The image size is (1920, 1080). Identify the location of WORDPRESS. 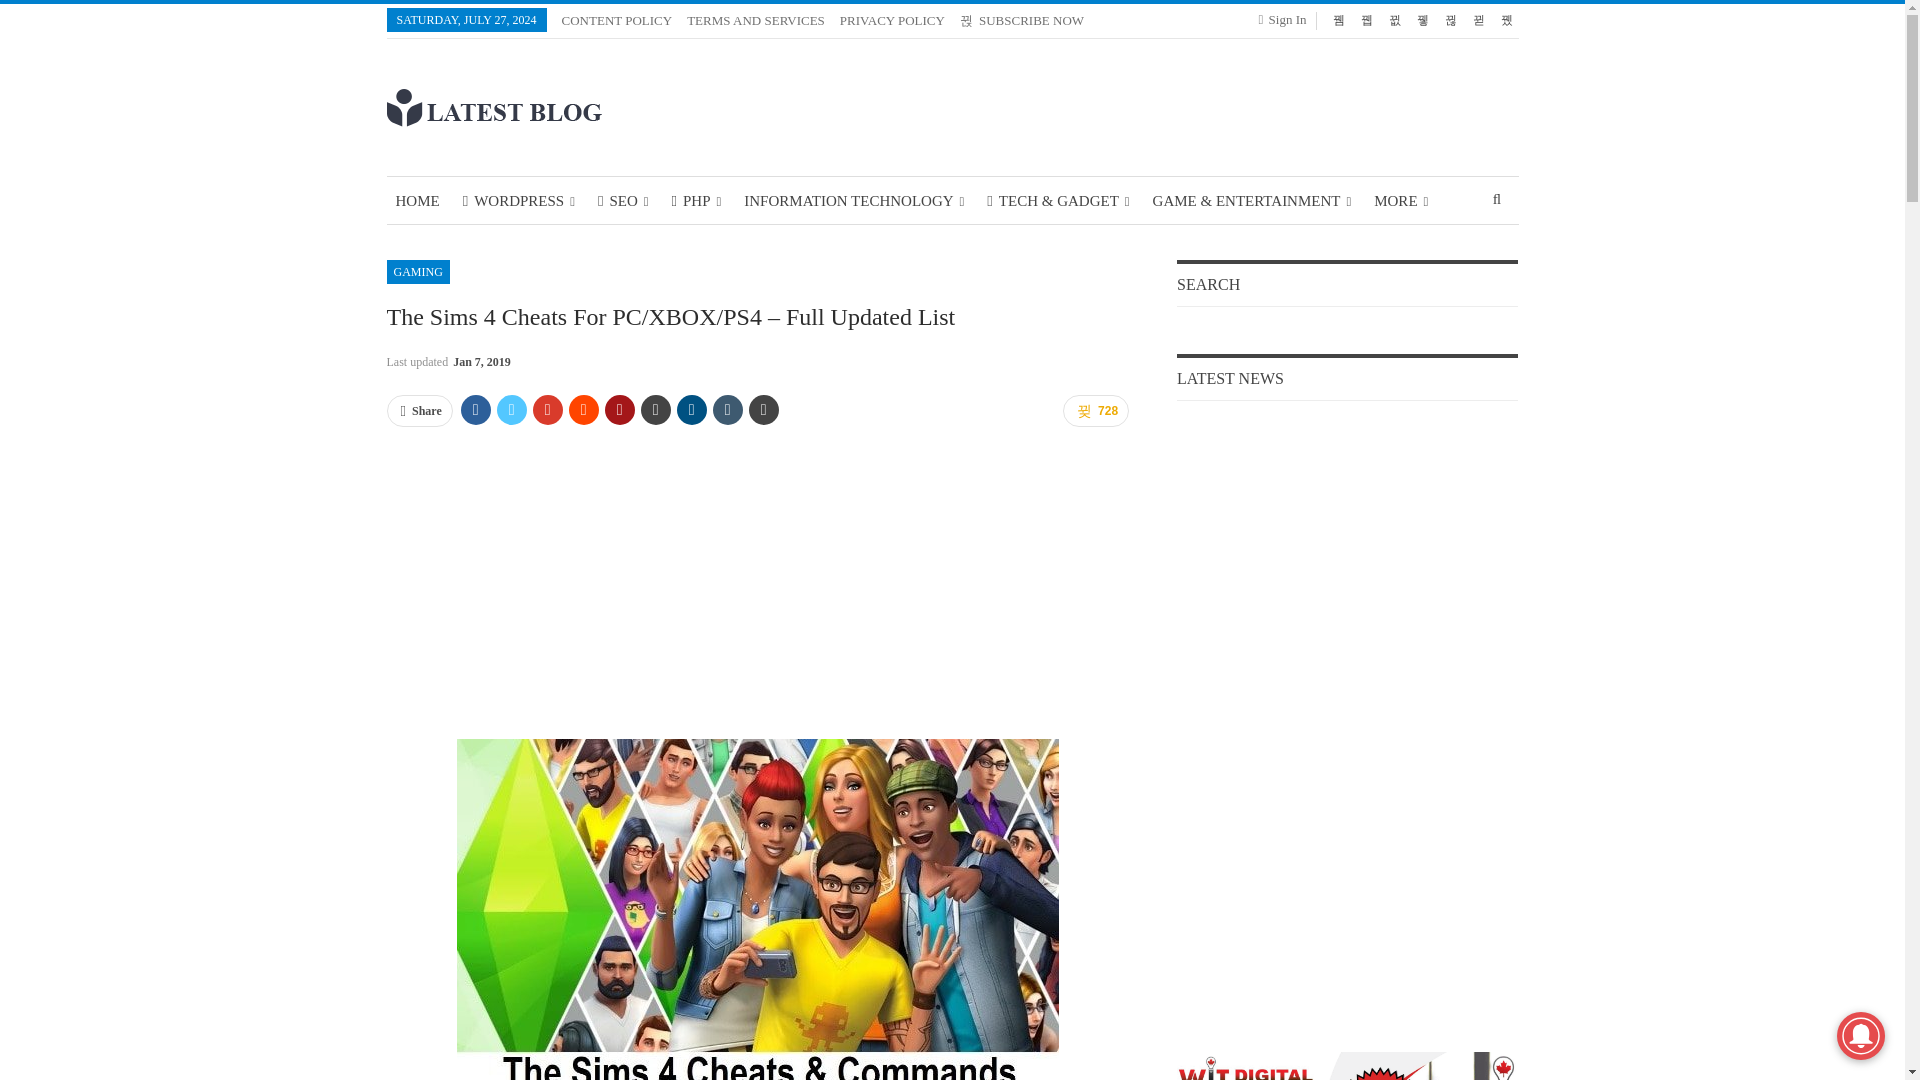
(518, 200).